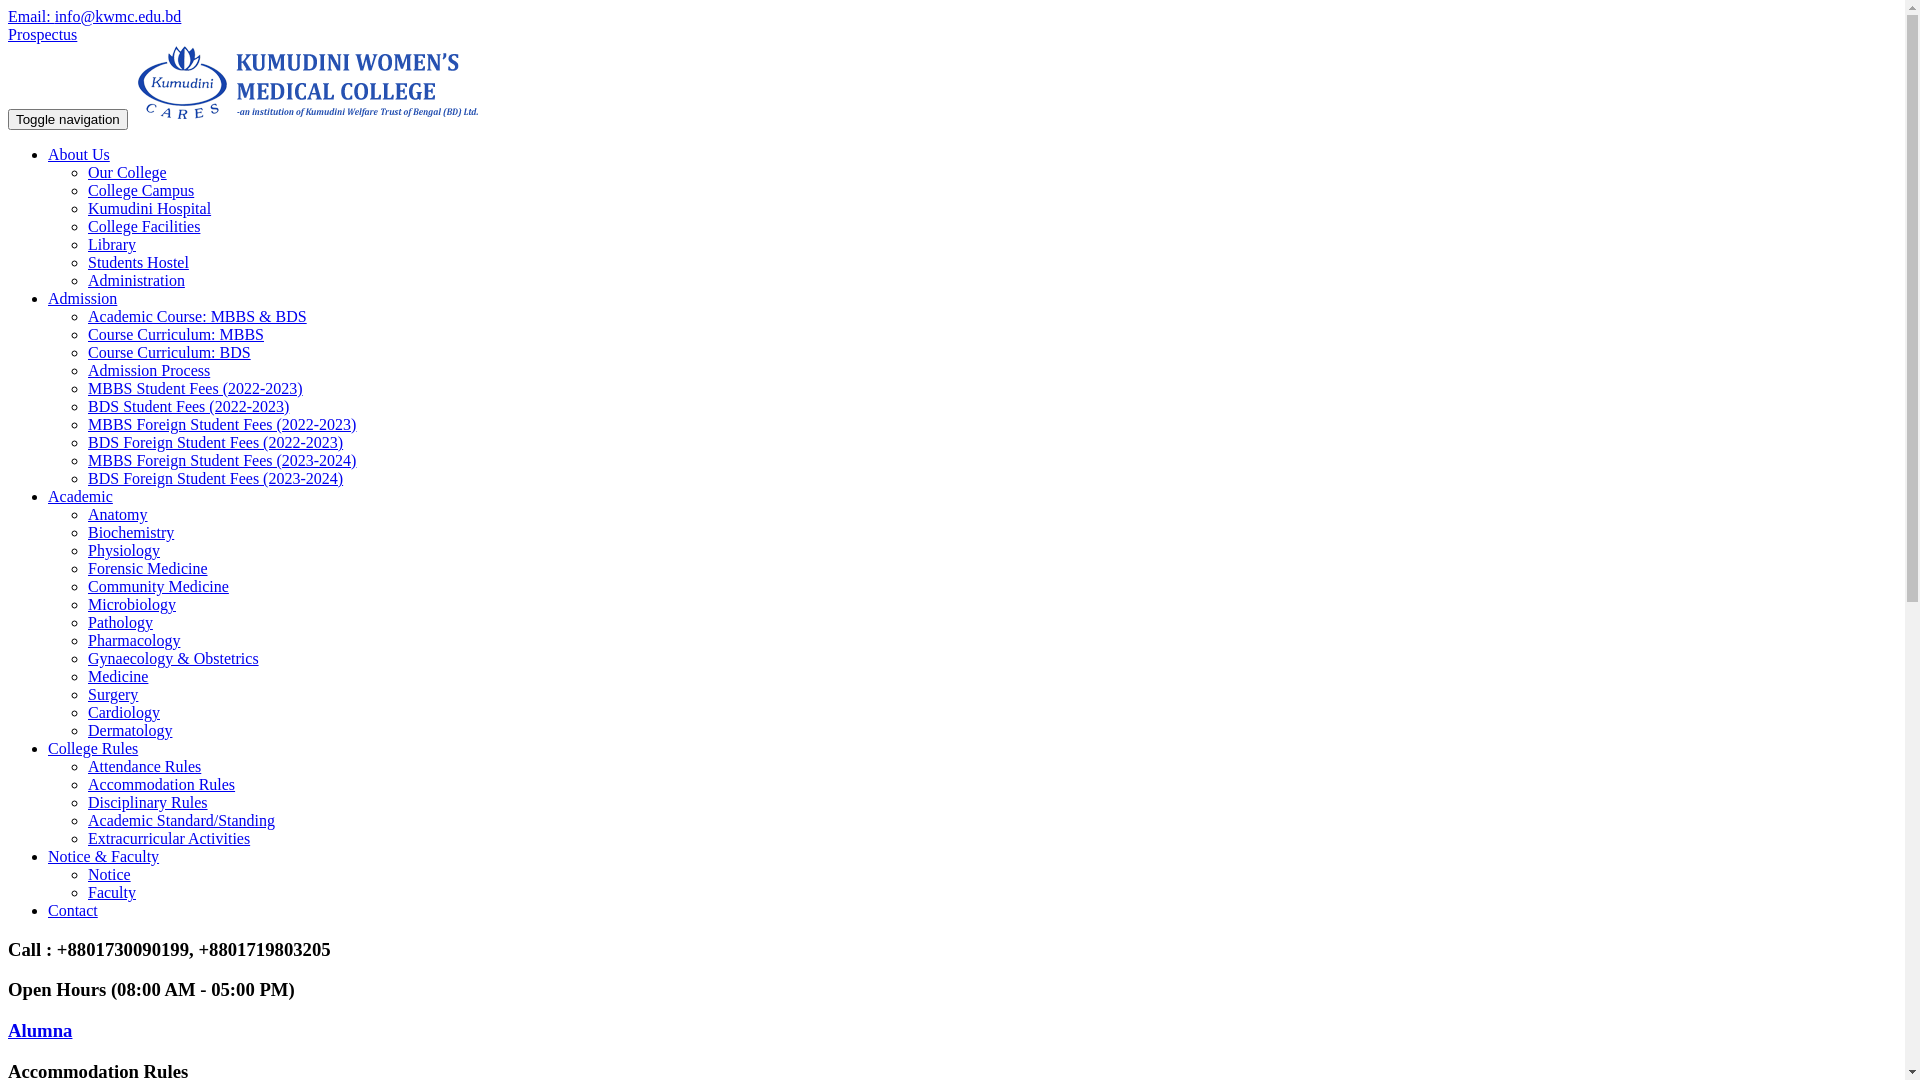 The width and height of the screenshot is (1920, 1080). I want to click on Microbiology, so click(132, 604).